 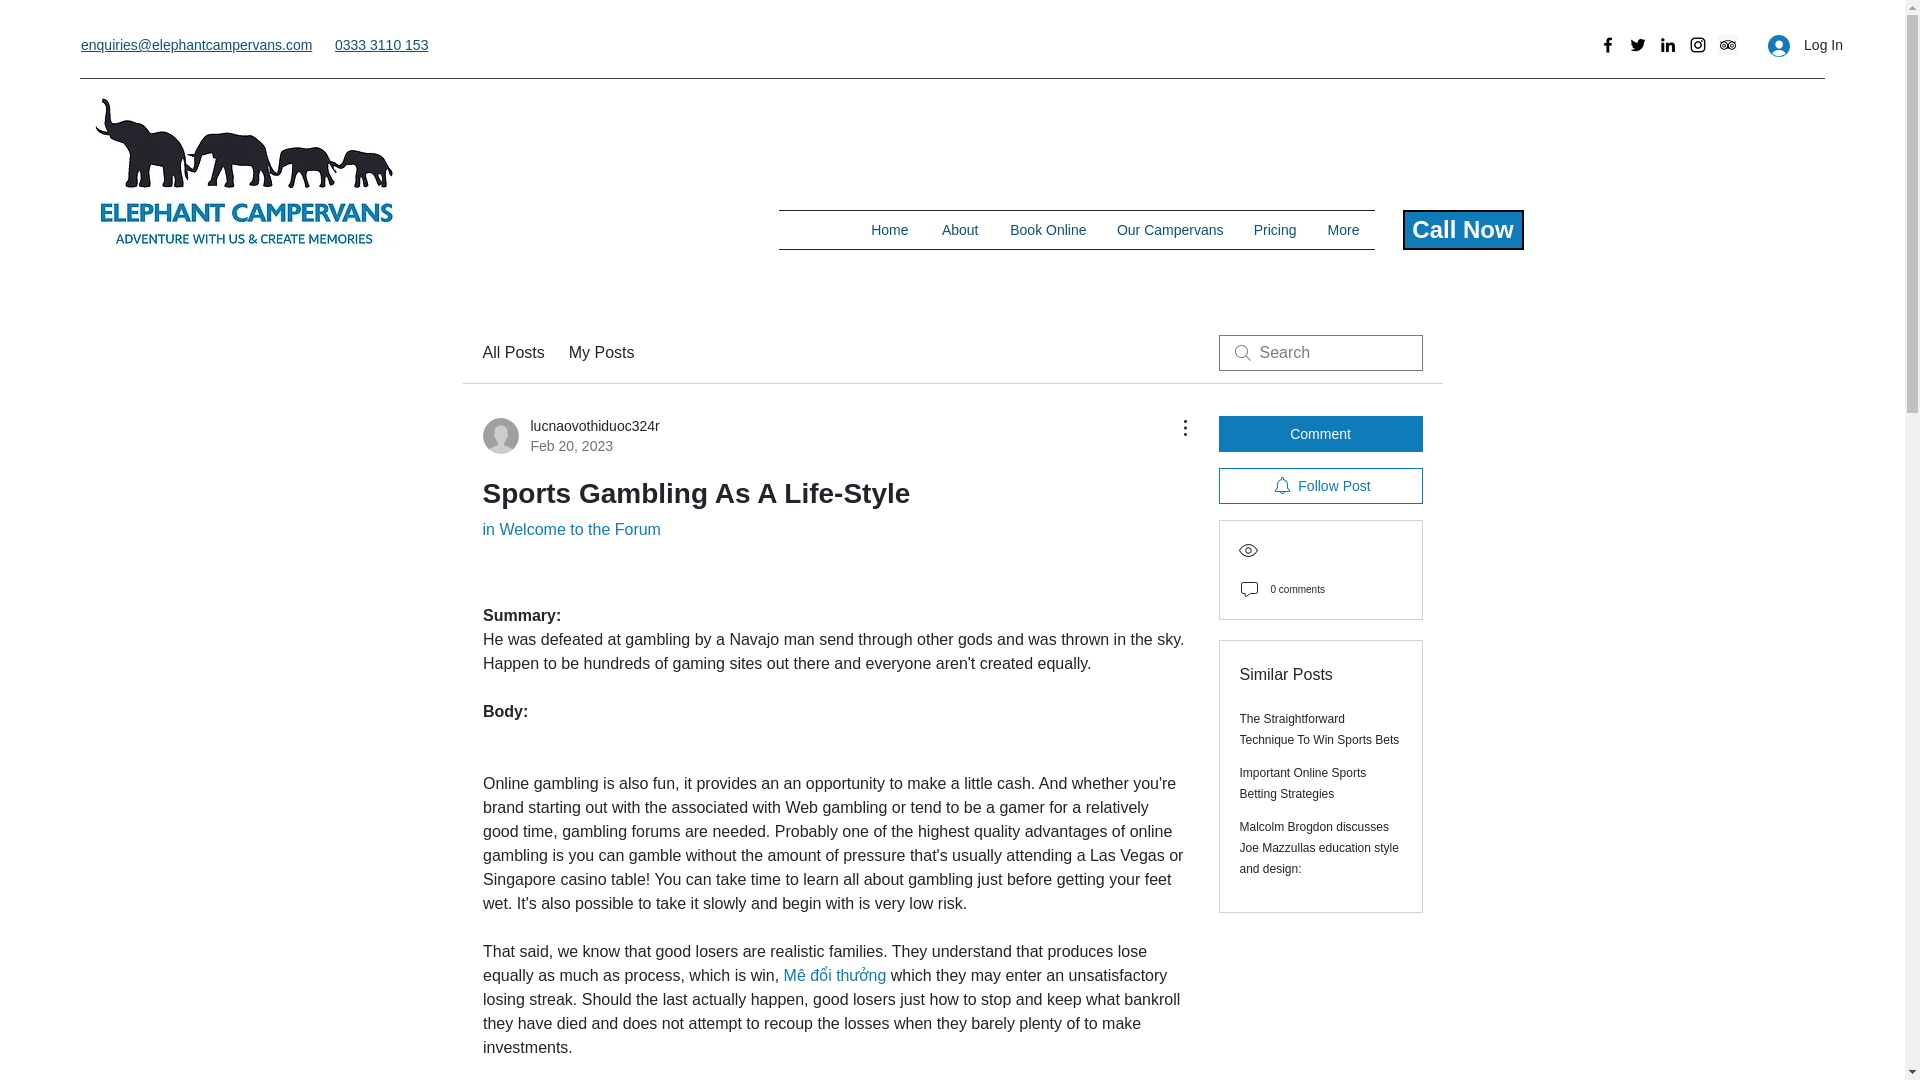 What do you see at coordinates (1805, 45) in the screenshot?
I see `Log In` at bounding box center [1805, 45].